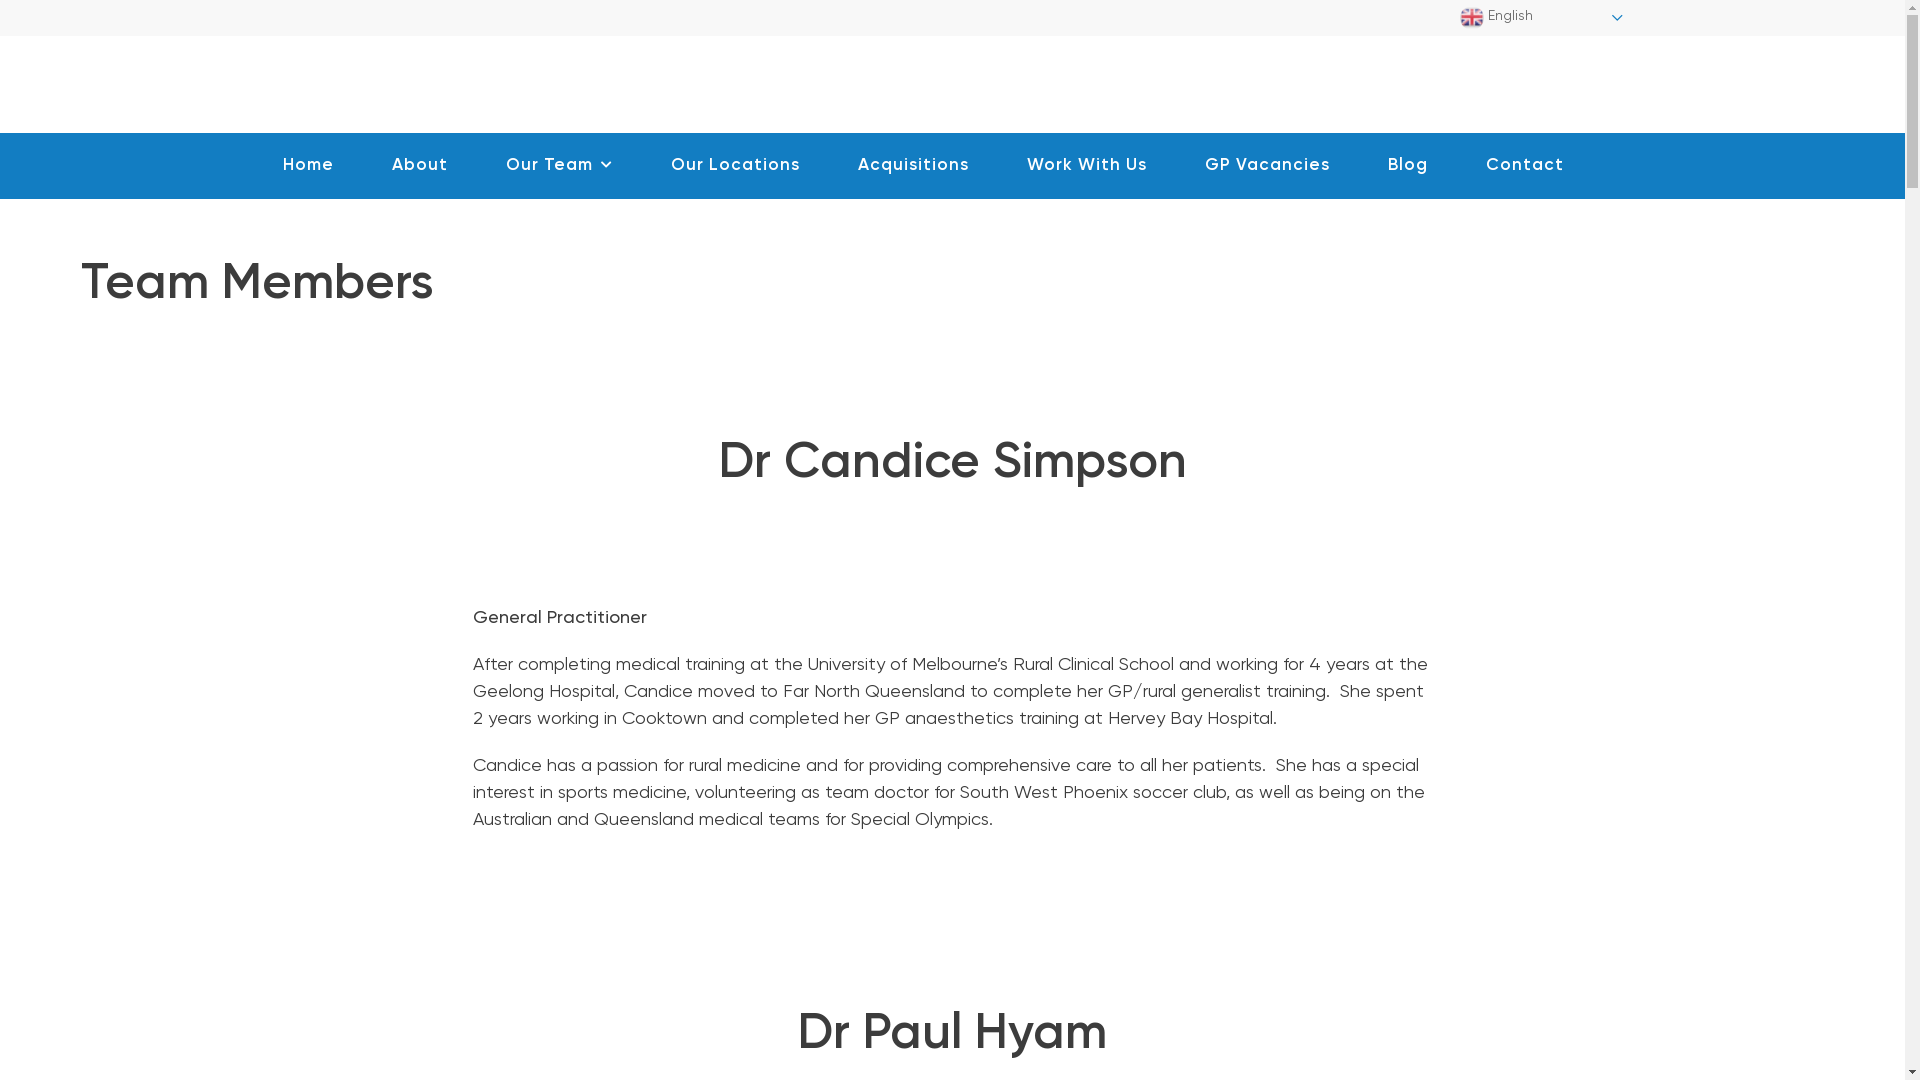 The width and height of the screenshot is (1920, 1080). I want to click on GP Vacancies, so click(1268, 166).